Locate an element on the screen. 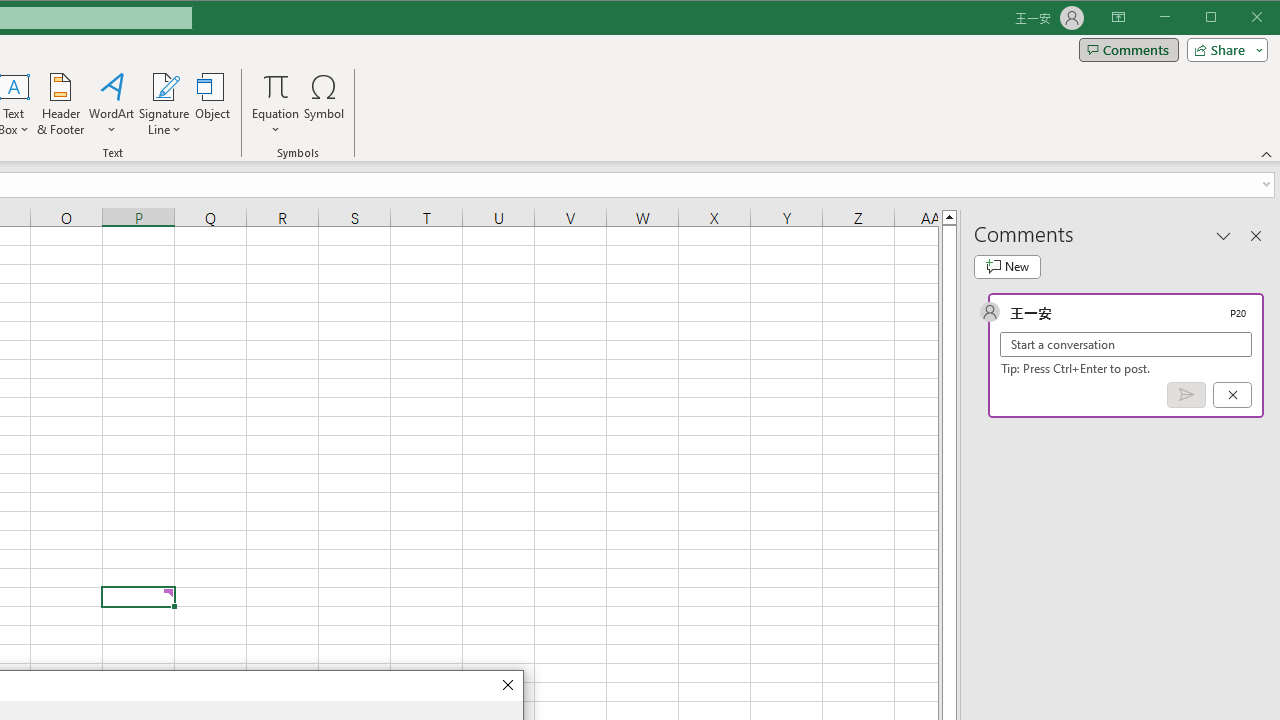 The height and width of the screenshot is (720, 1280). New comment is located at coordinates (1007, 266).